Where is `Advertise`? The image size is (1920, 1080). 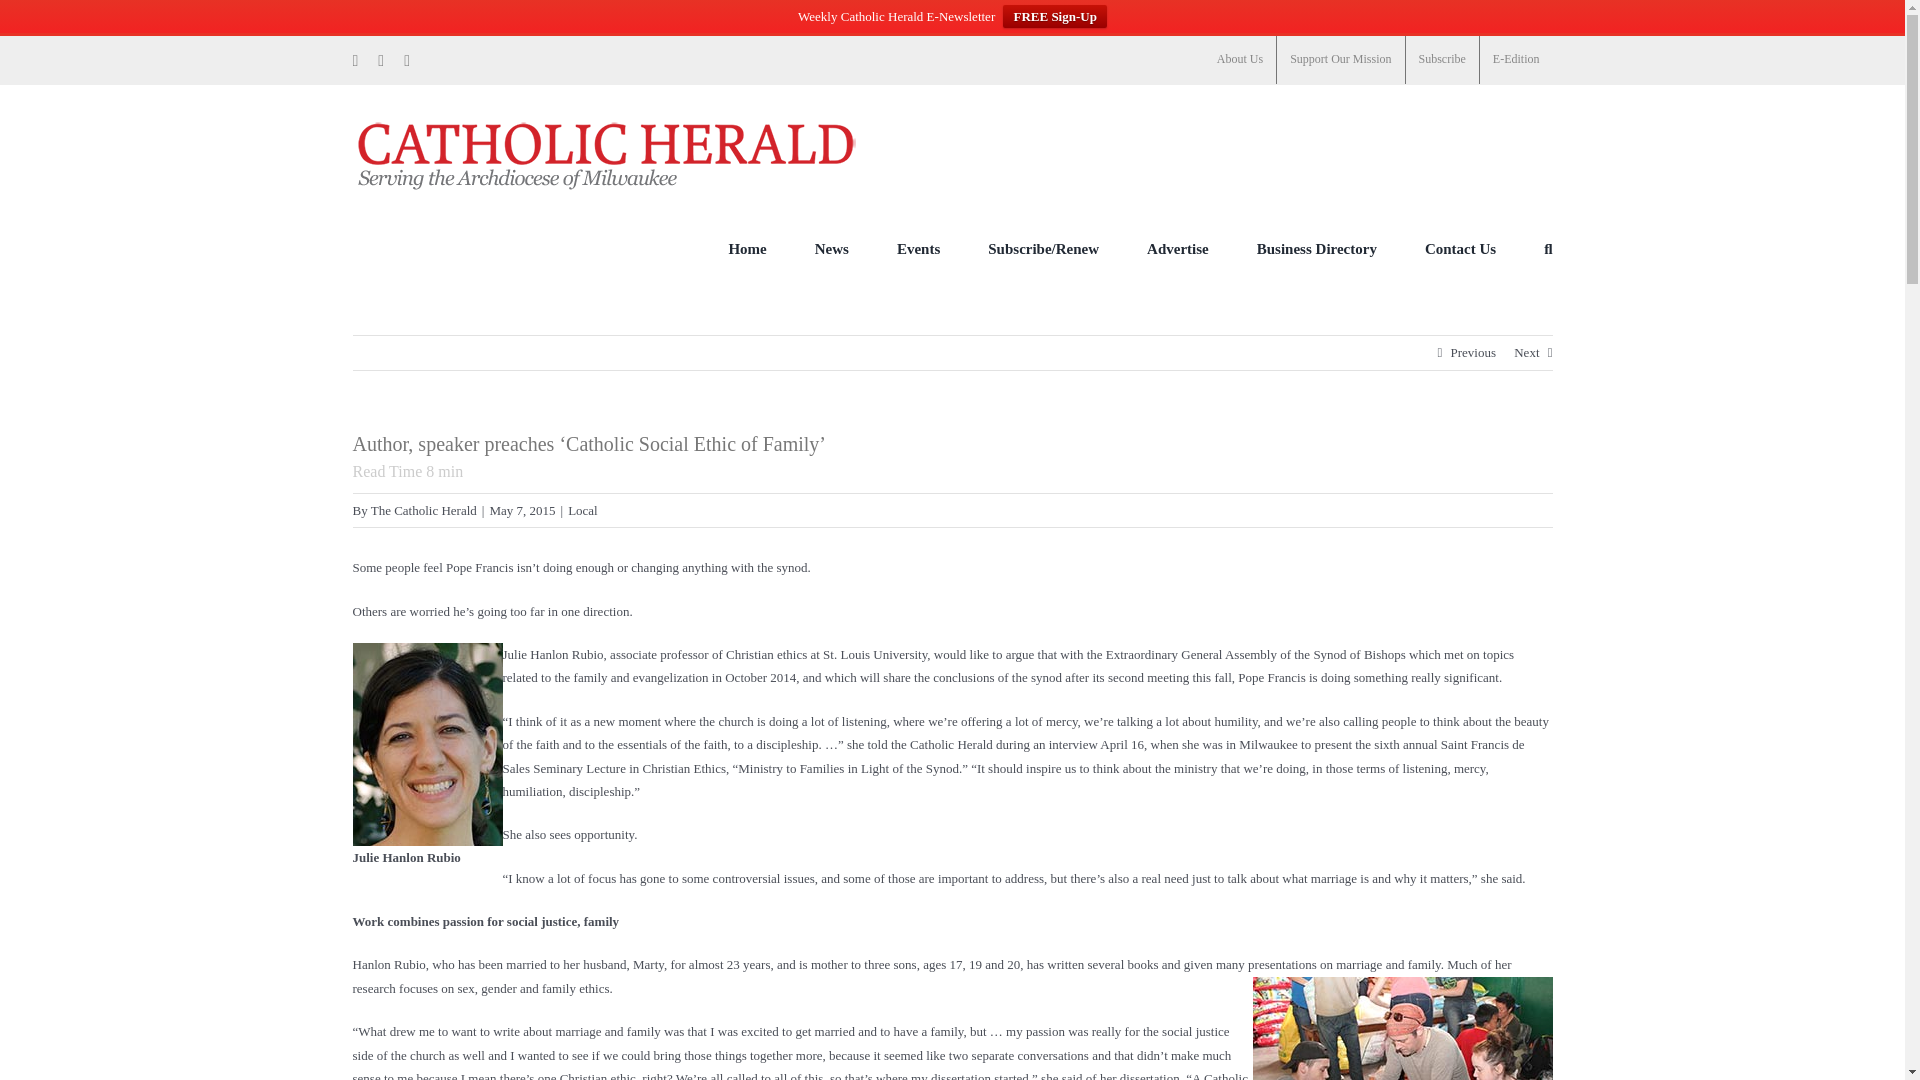 Advertise is located at coordinates (1178, 248).